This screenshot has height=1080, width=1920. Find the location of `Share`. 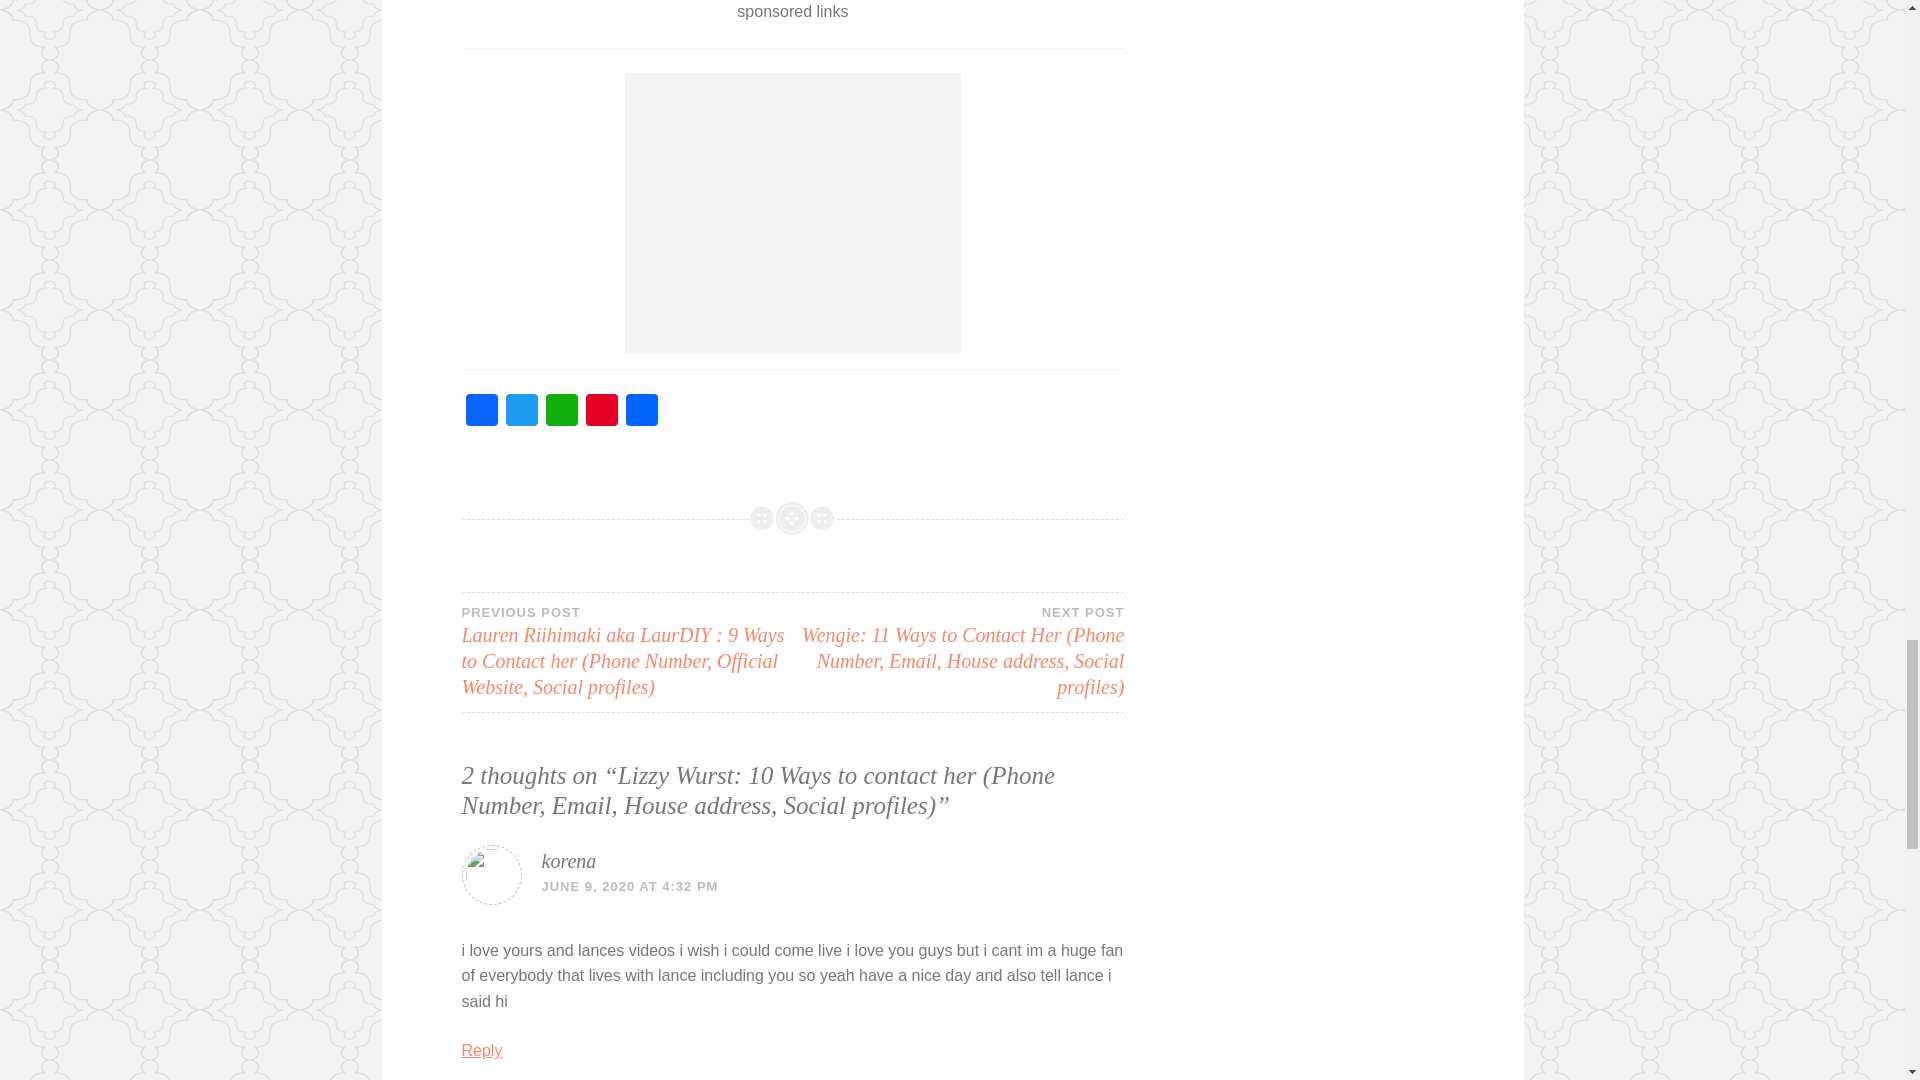

Share is located at coordinates (642, 412).